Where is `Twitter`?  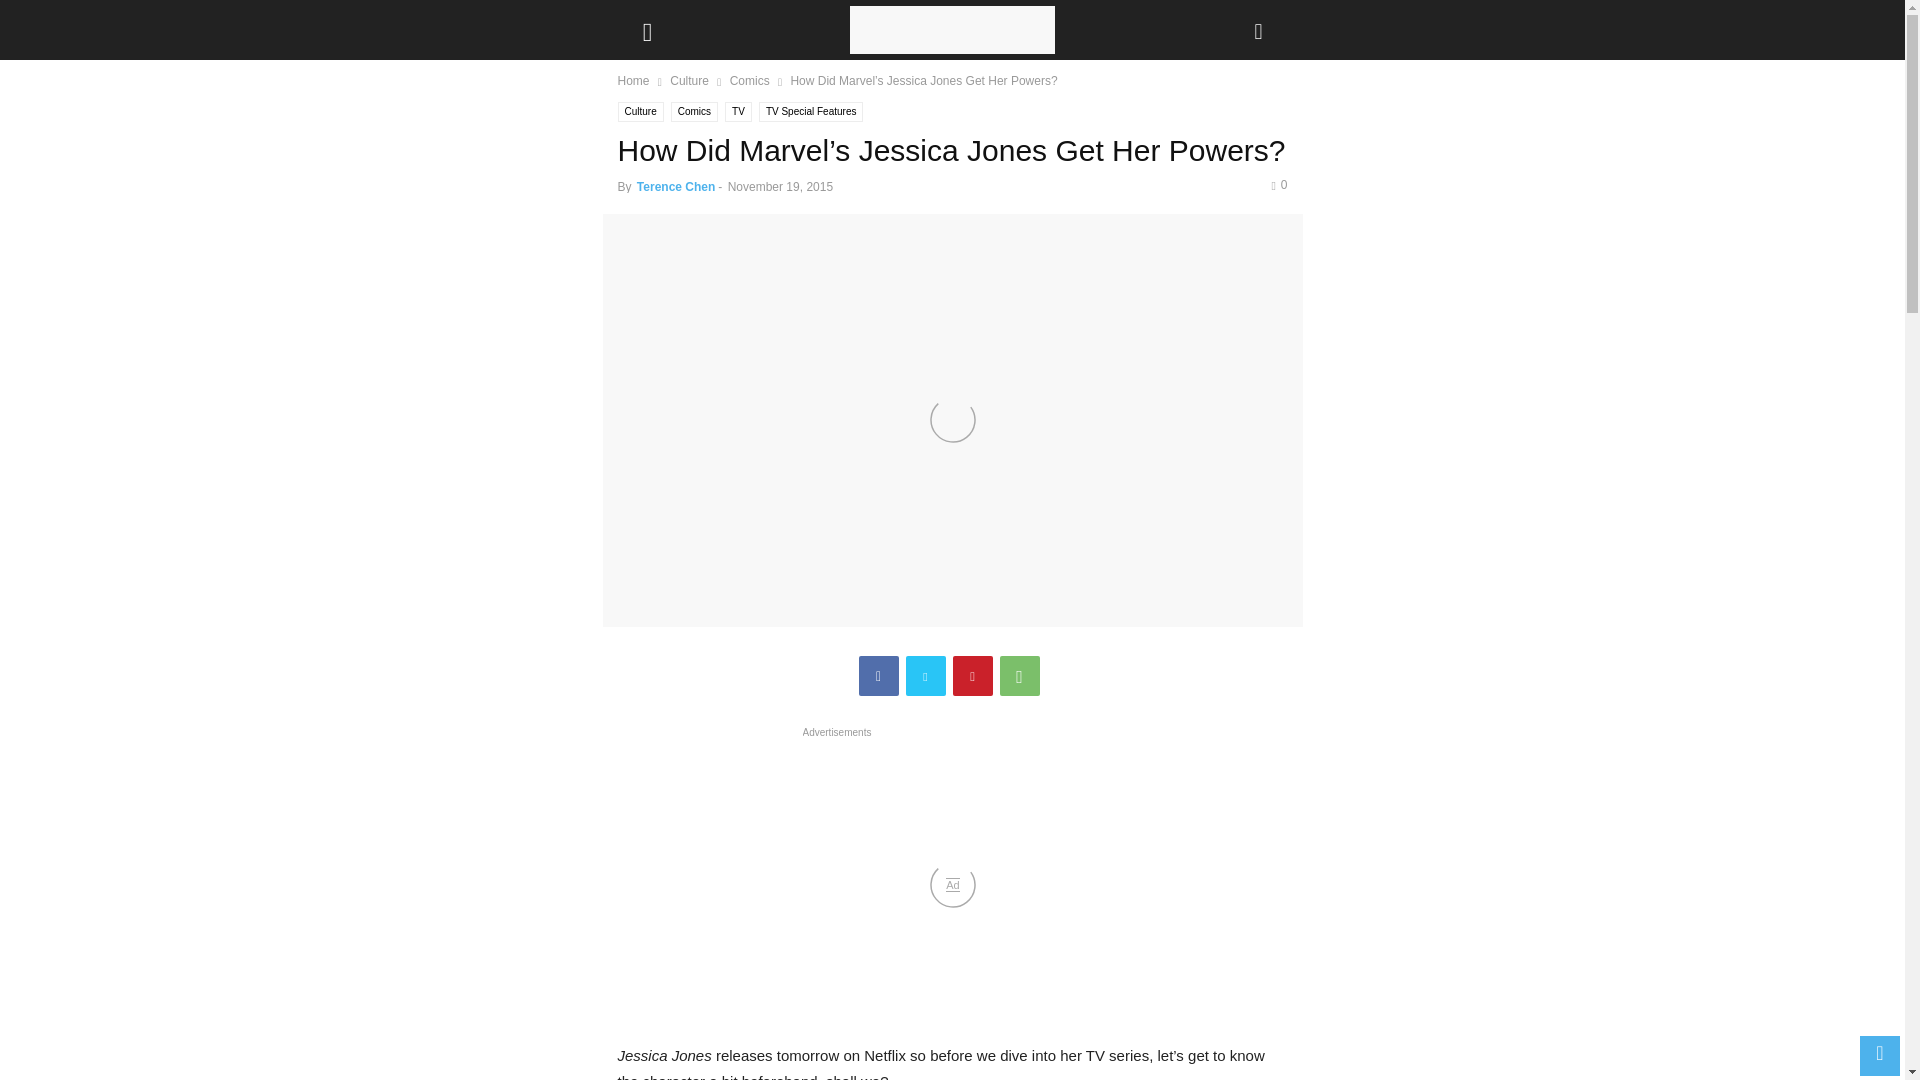 Twitter is located at coordinates (926, 675).